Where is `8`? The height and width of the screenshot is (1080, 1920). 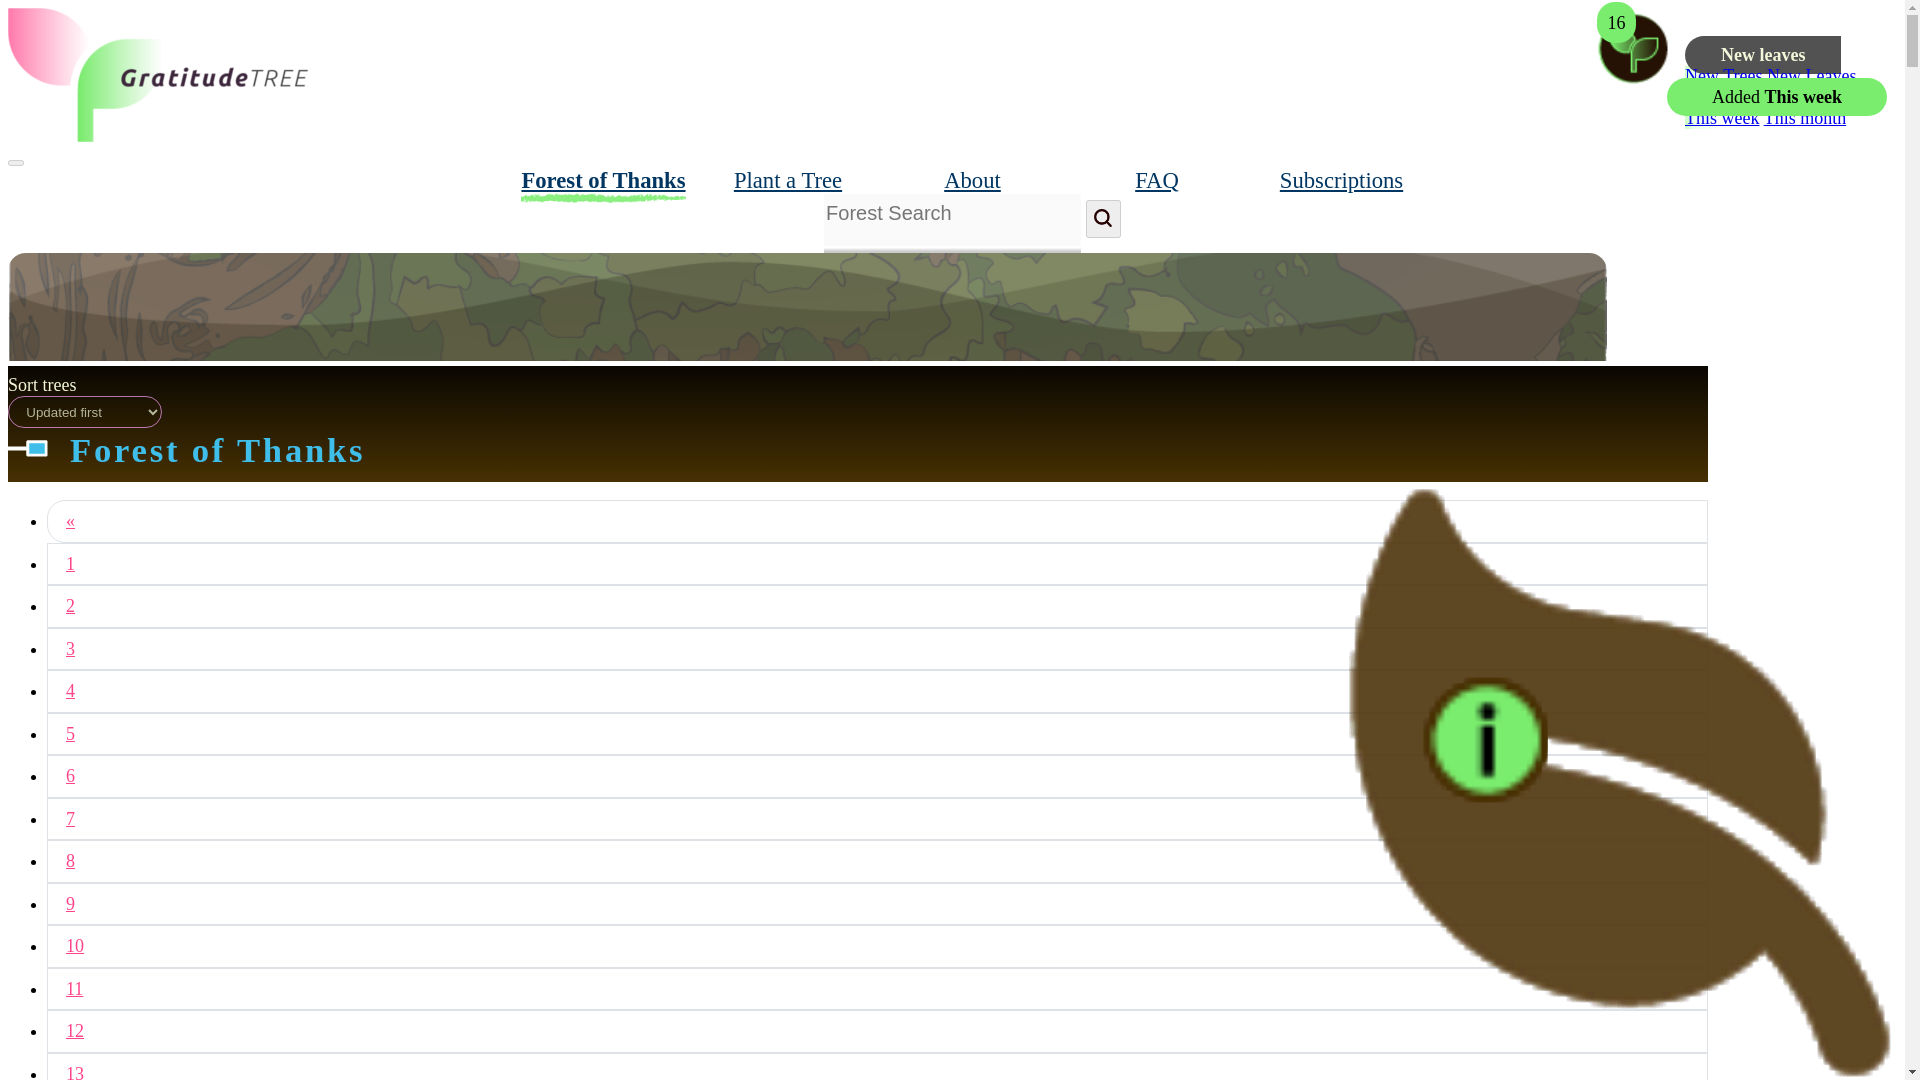 8 is located at coordinates (877, 862).